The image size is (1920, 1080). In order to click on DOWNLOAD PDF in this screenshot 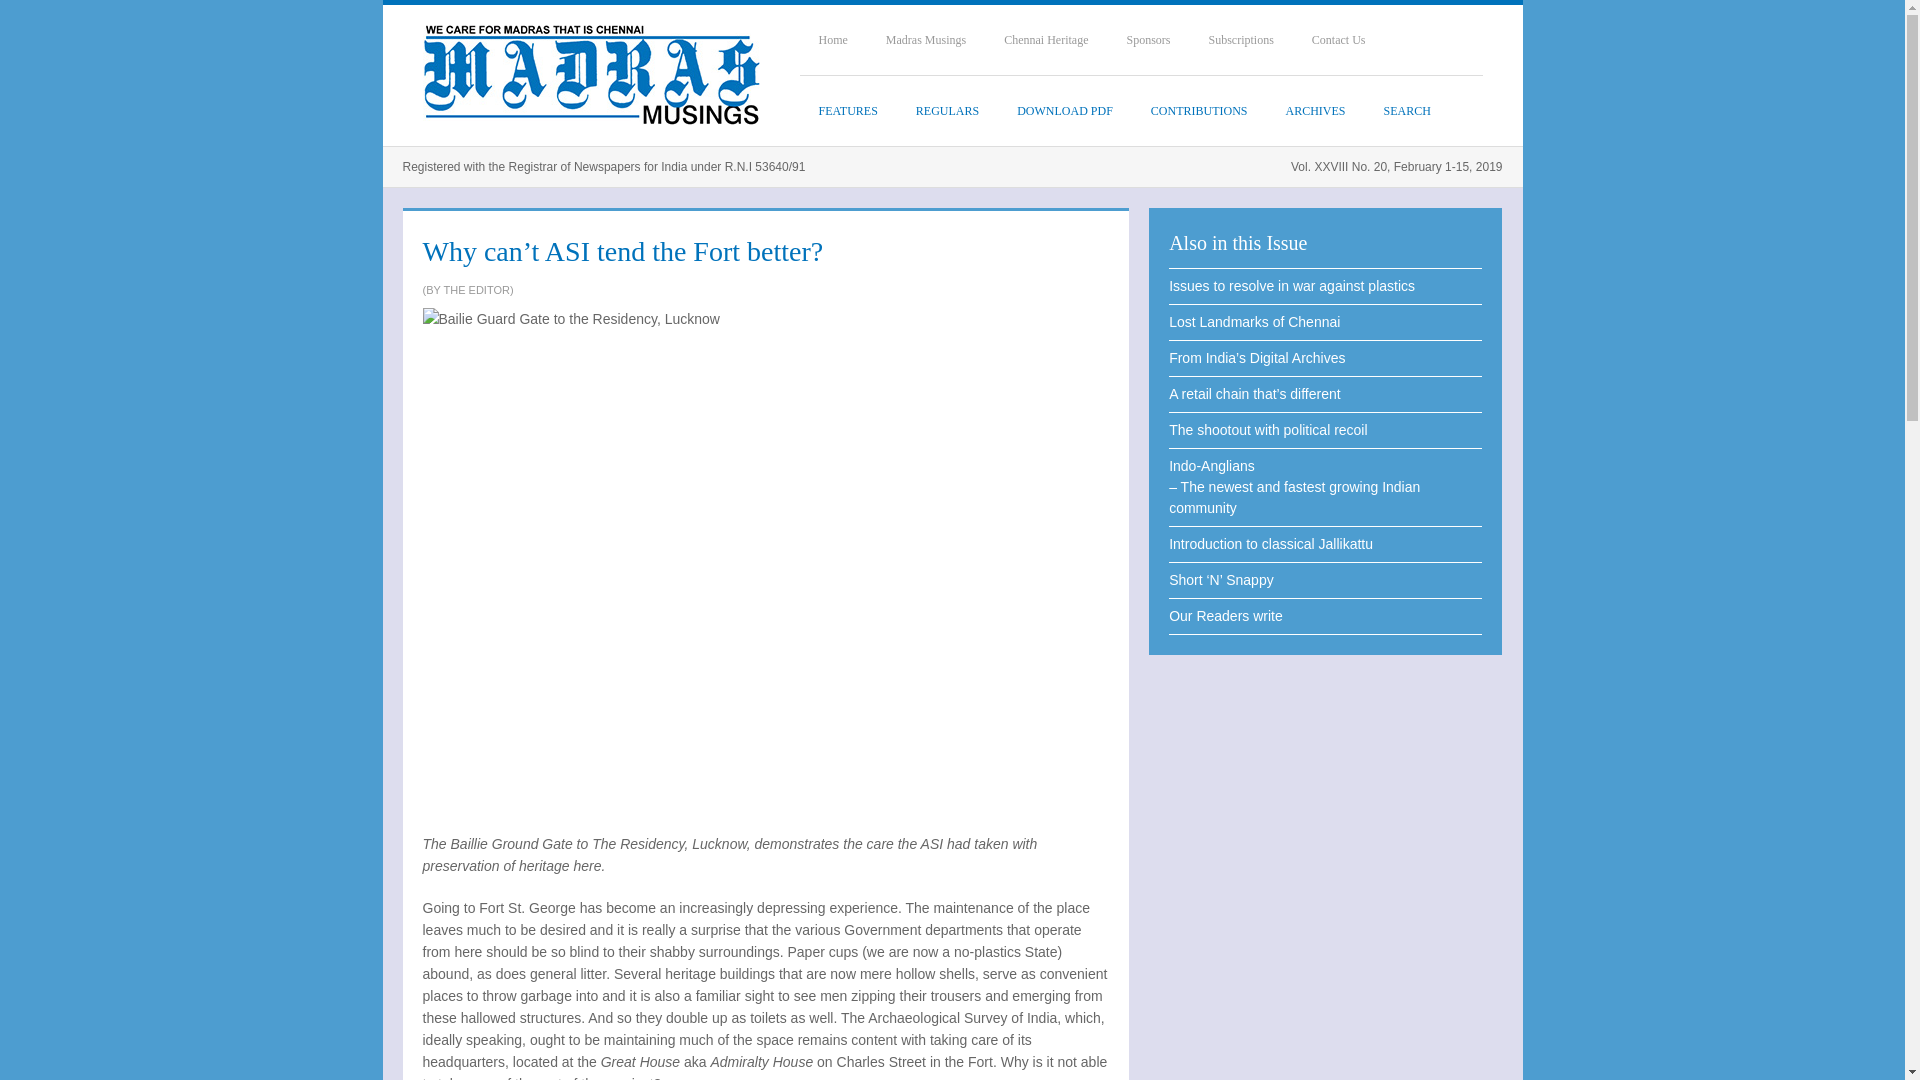, I will do `click(1065, 110)`.